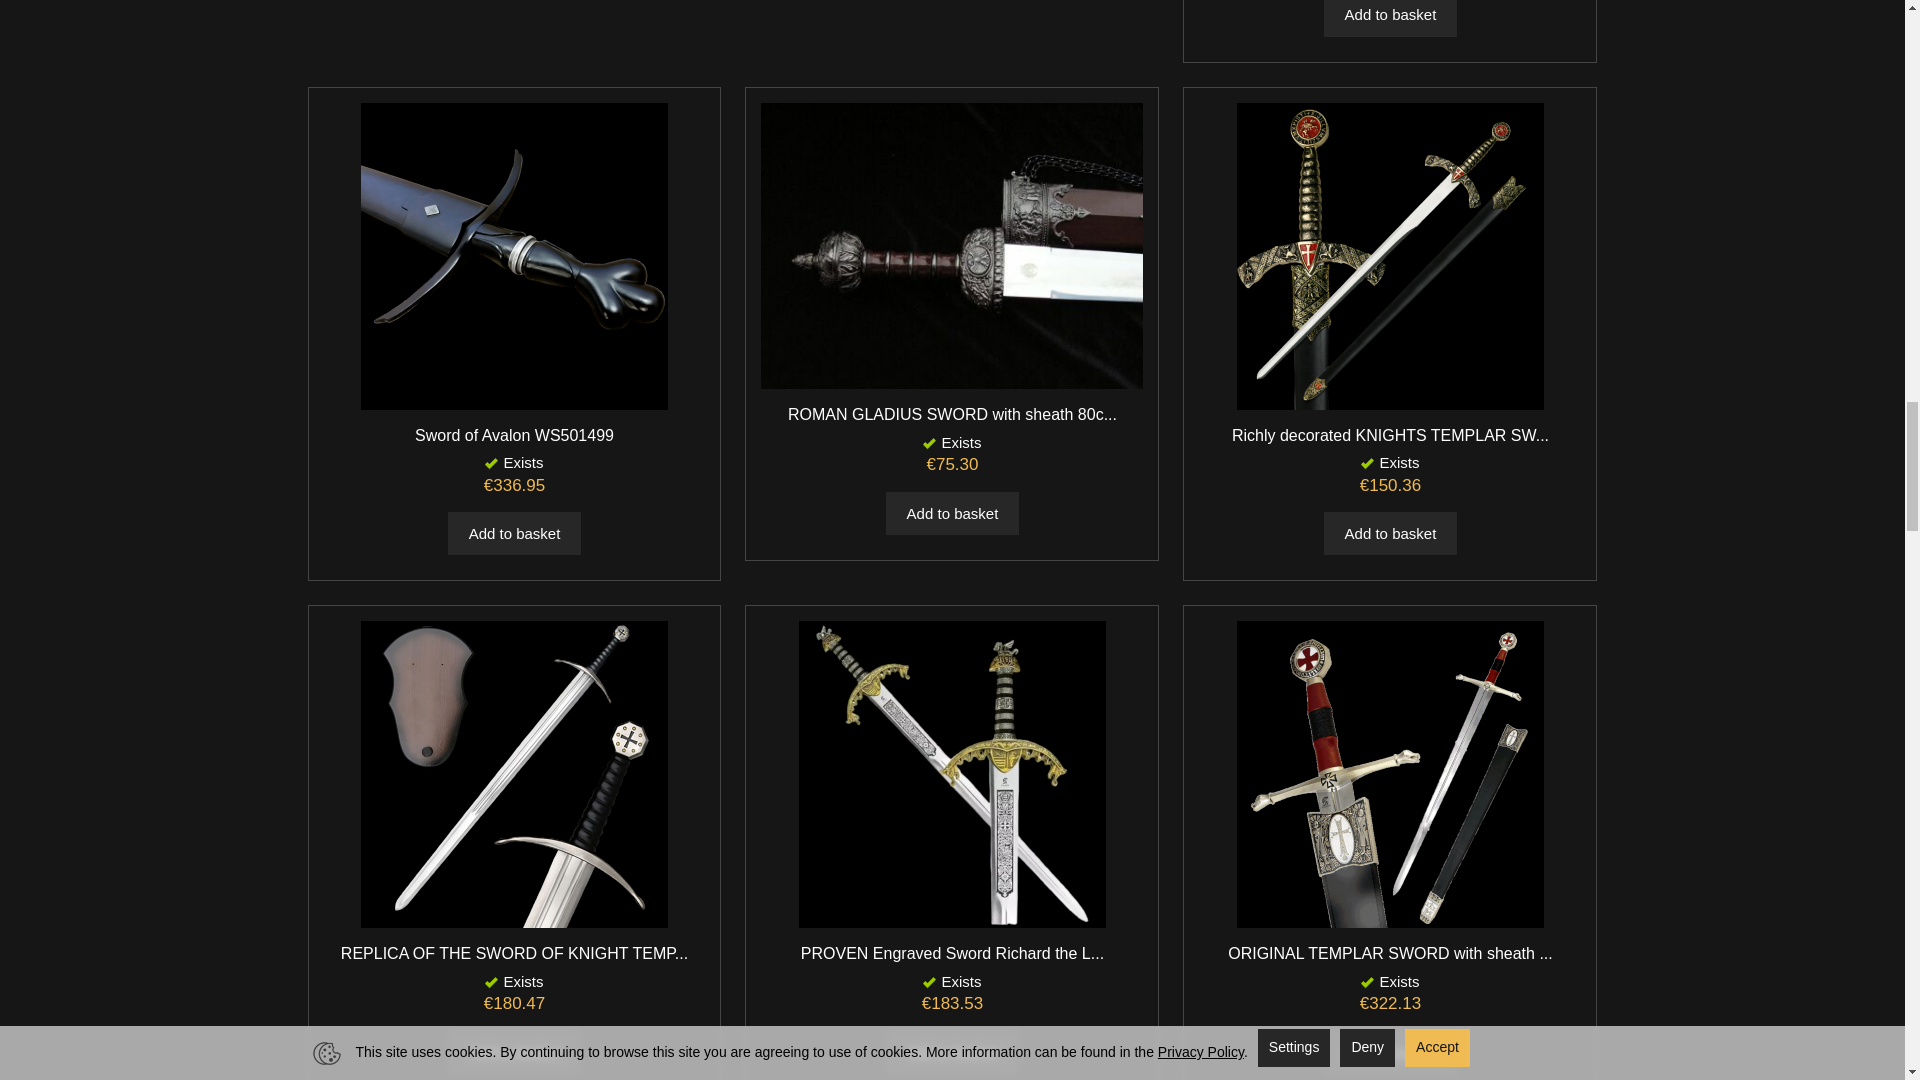 The height and width of the screenshot is (1080, 1920). I want to click on ROMAN GLADIUS SWORD with sheath 80cm JT6056 MEGA HIT, so click(952, 414).